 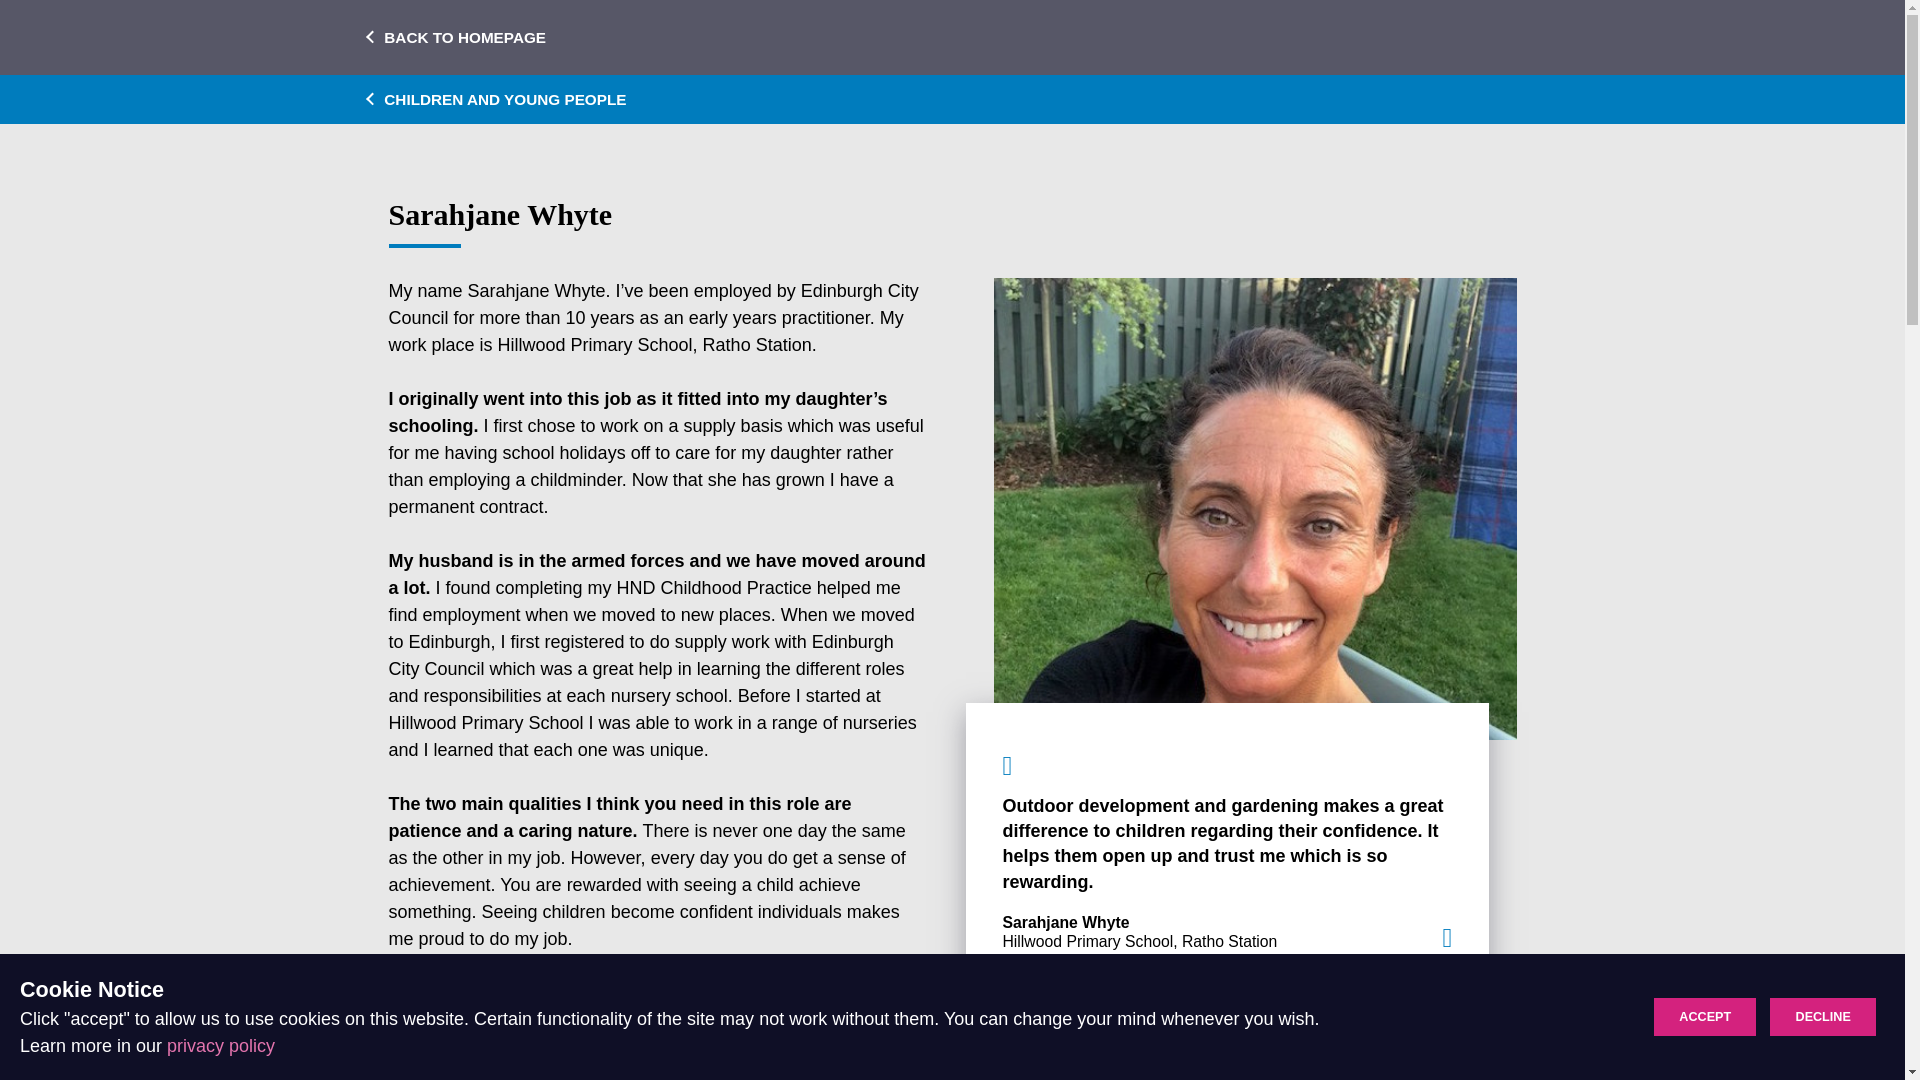 What do you see at coordinates (1757, 1036) in the screenshot?
I see `Feedback` at bounding box center [1757, 1036].